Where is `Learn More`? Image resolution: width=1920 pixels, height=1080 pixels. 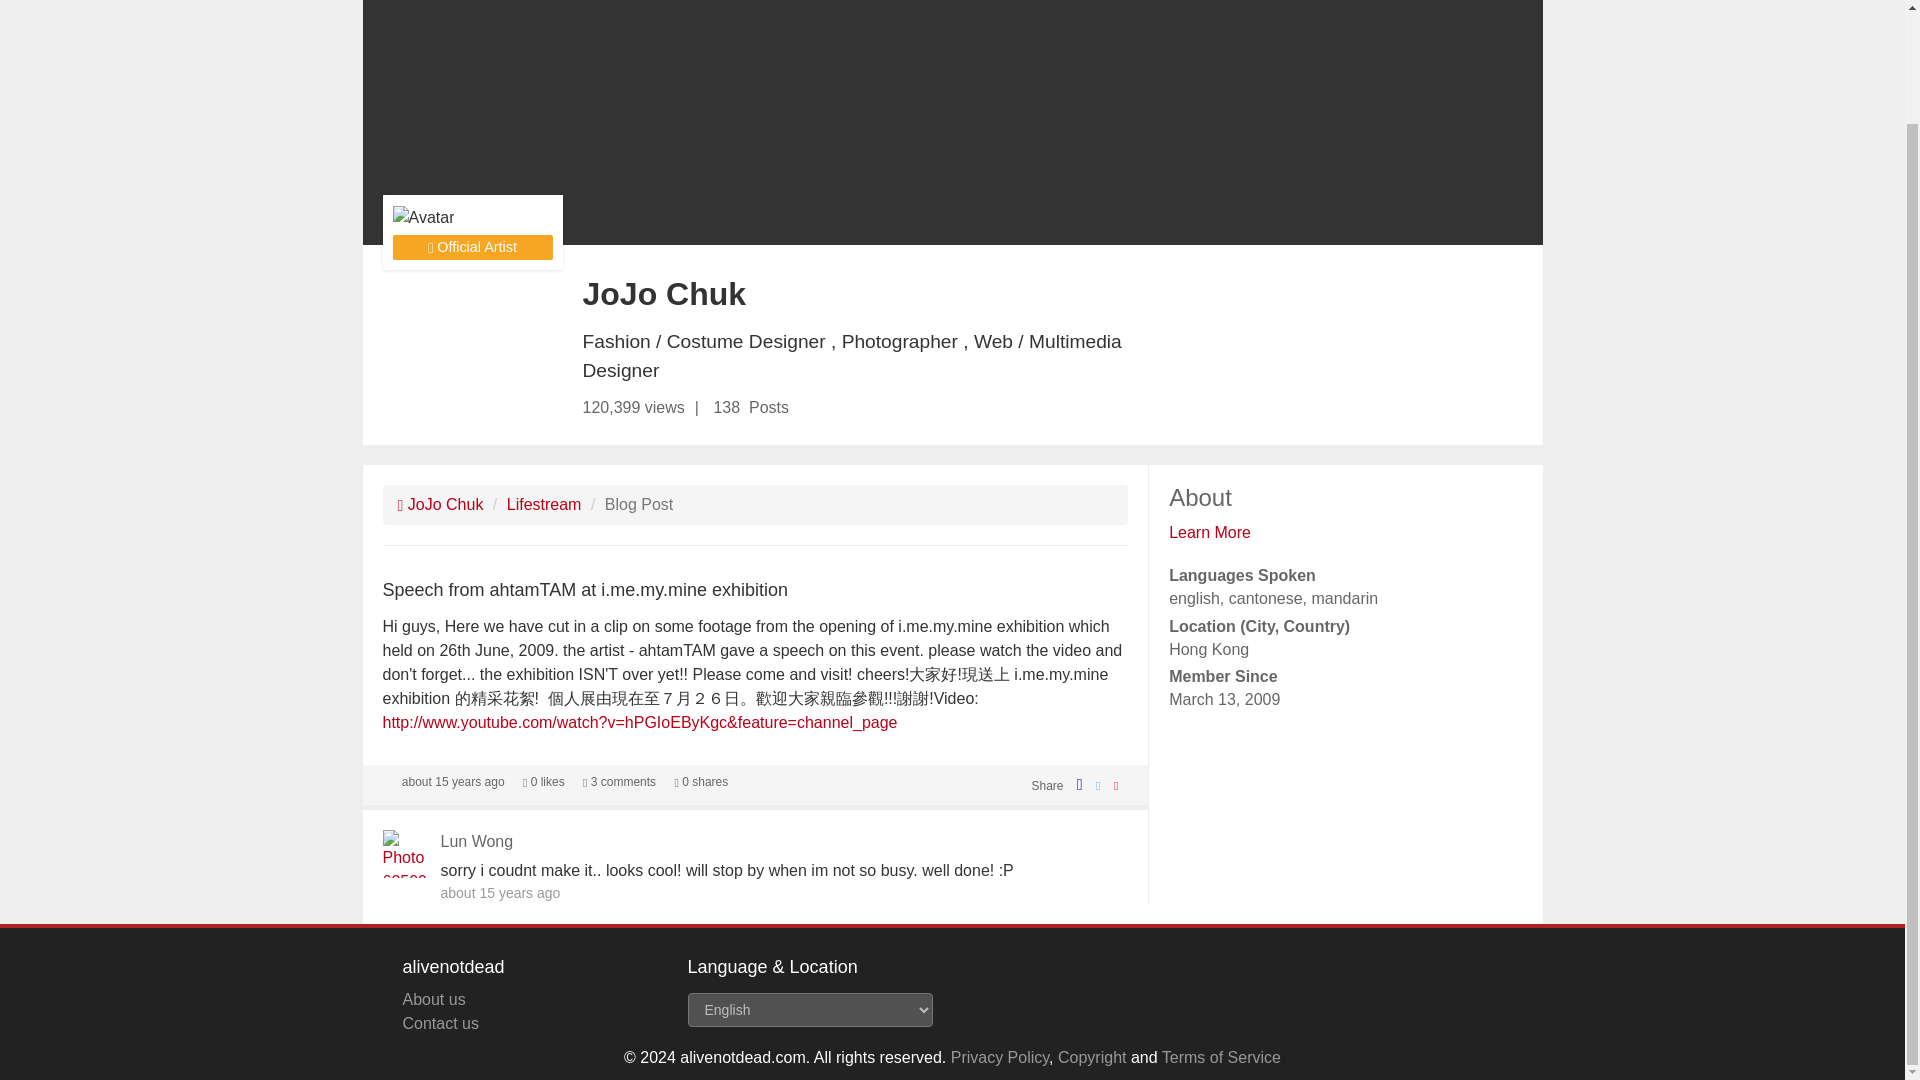 Learn More is located at coordinates (1210, 532).